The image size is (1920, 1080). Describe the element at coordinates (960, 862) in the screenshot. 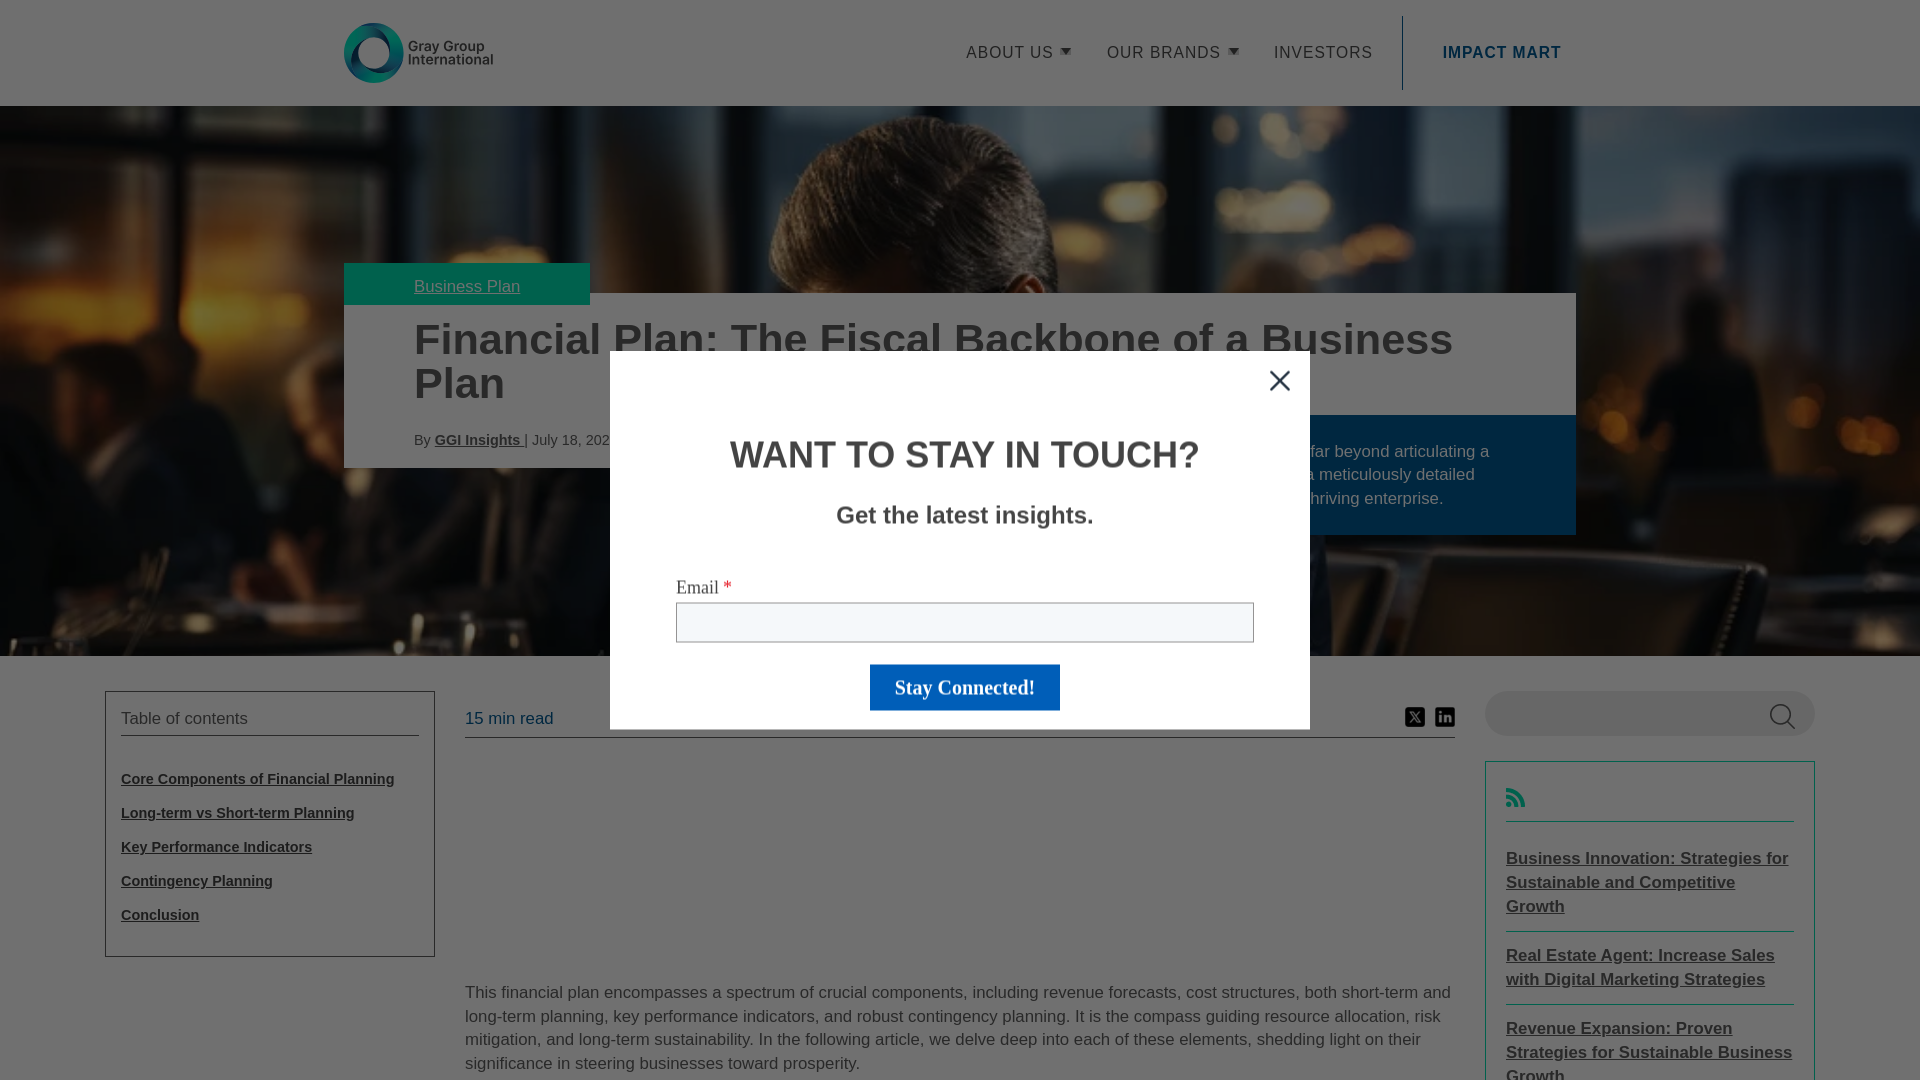

I see `Advertisement` at that location.